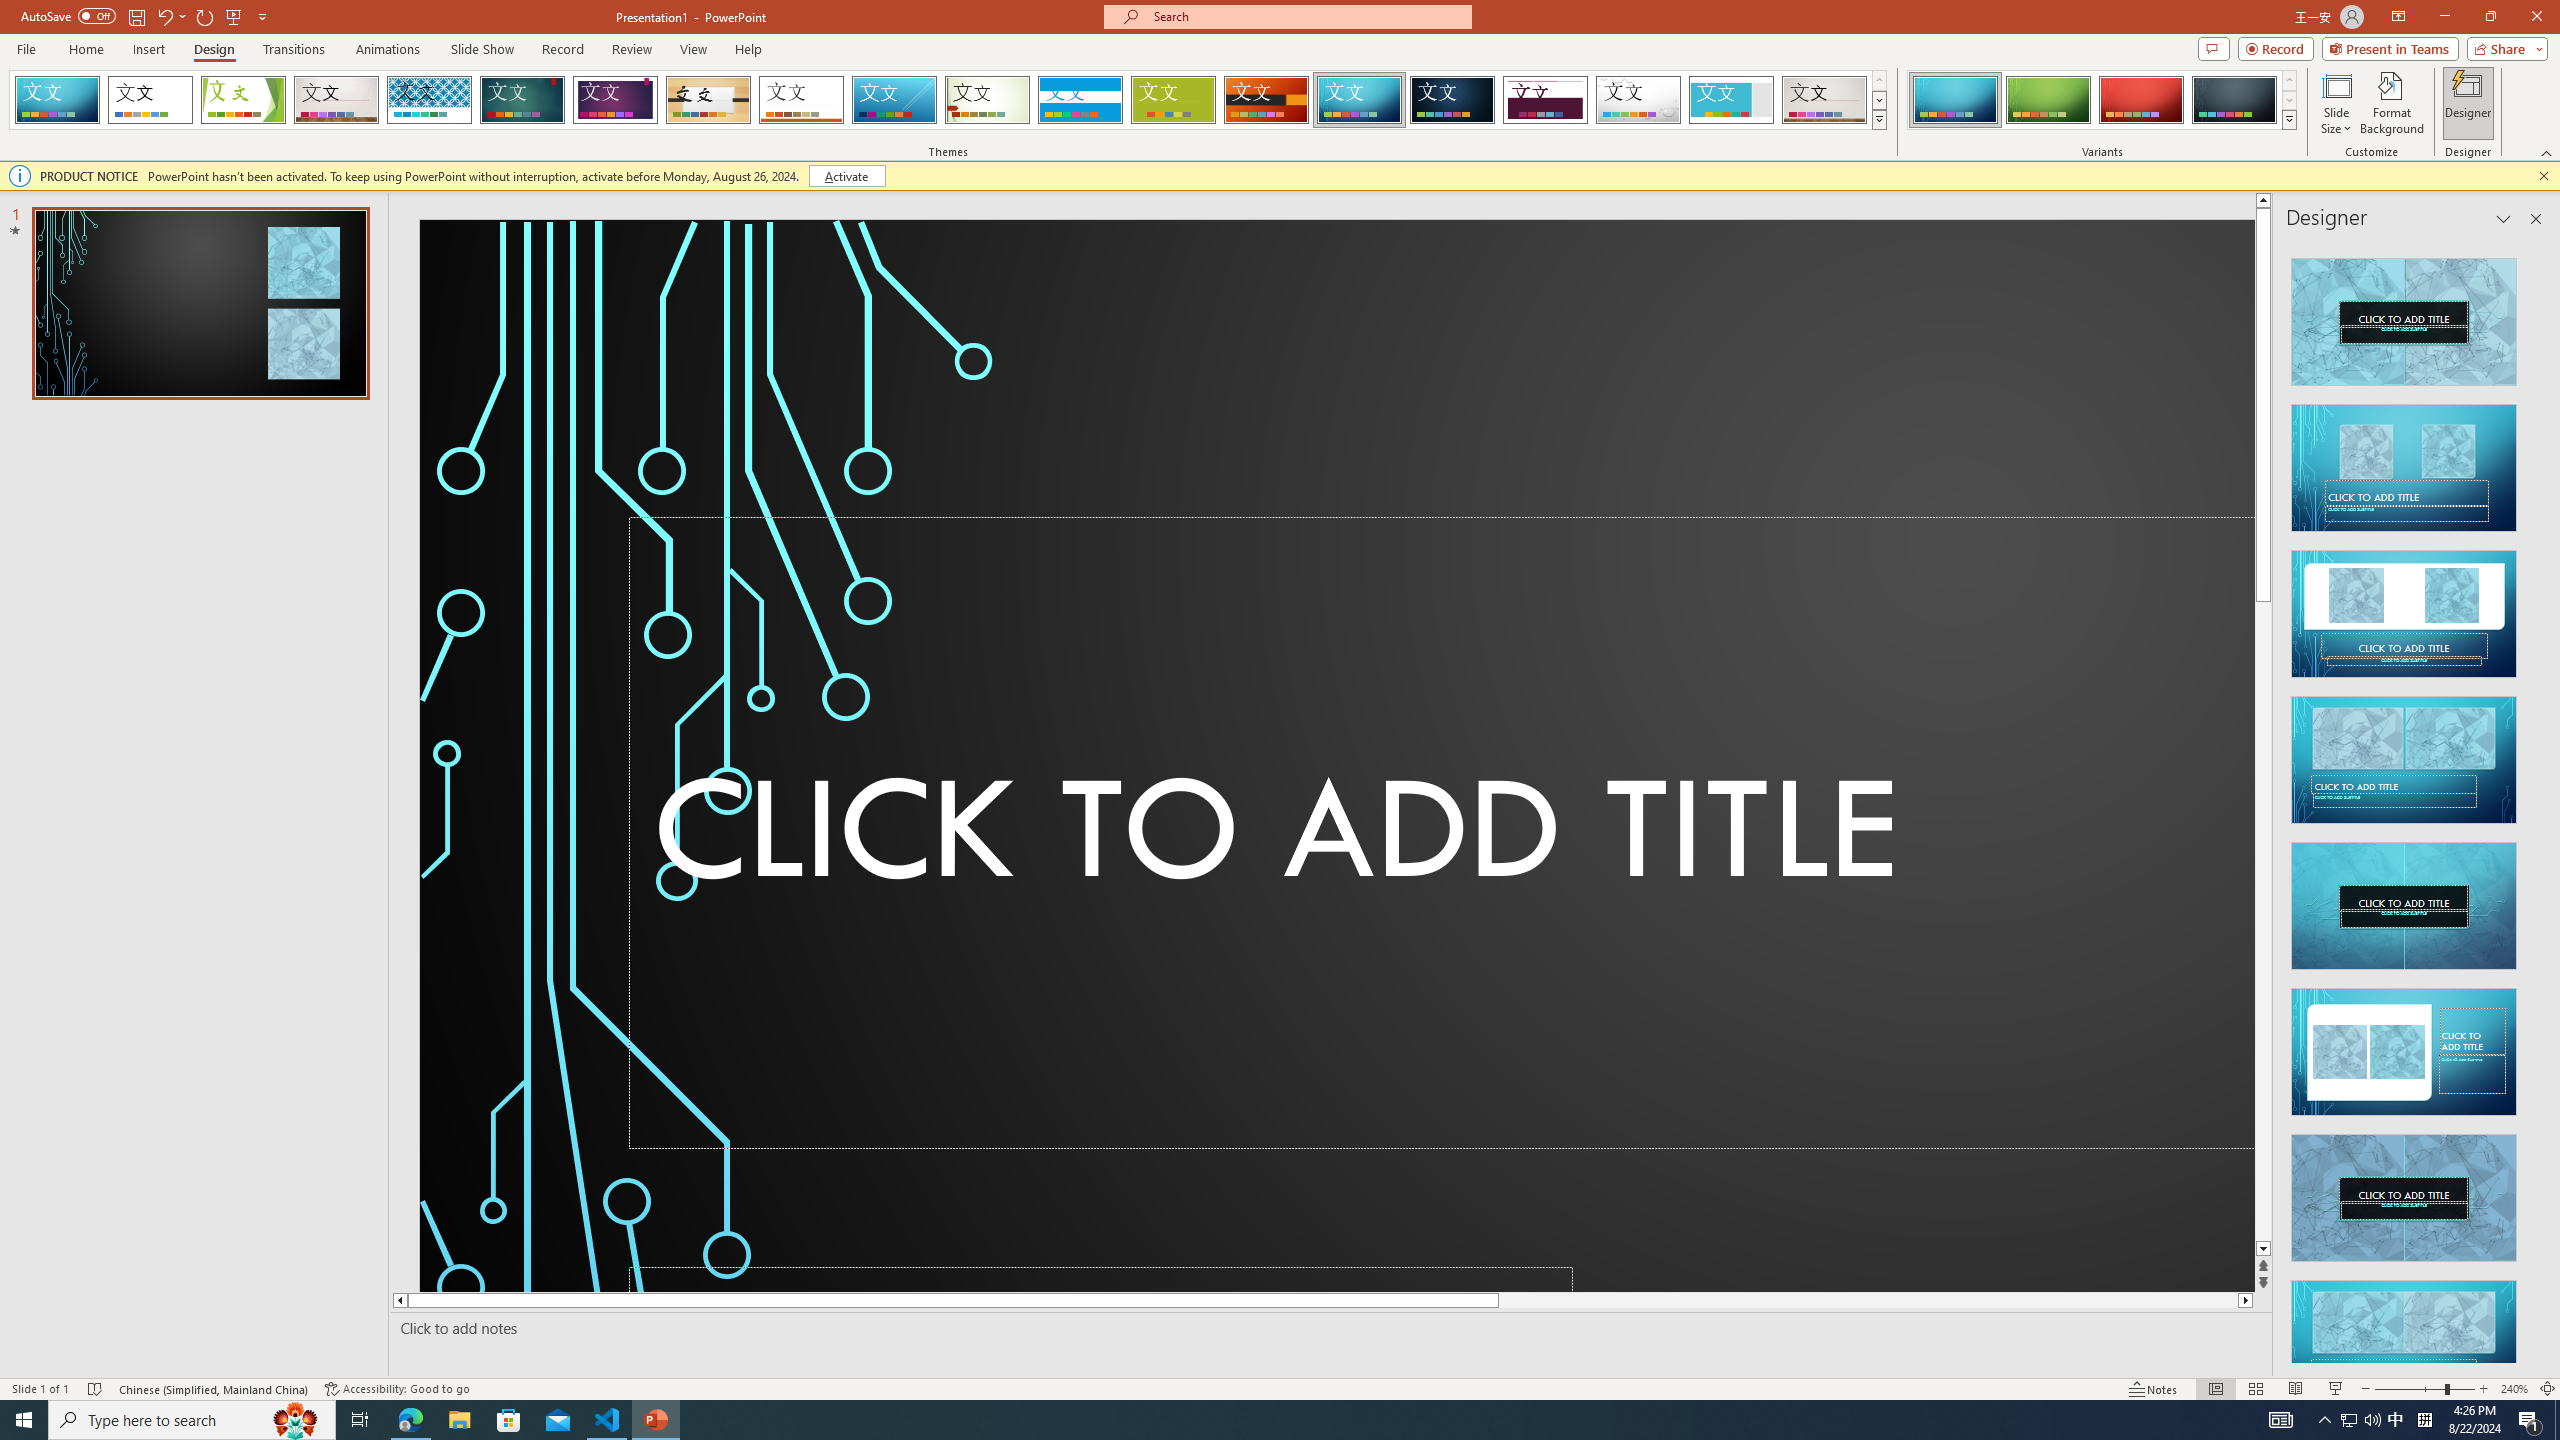 Image resolution: width=2560 pixels, height=1440 pixels. What do you see at coordinates (150, 100) in the screenshot?
I see `Office Theme` at bounding box center [150, 100].